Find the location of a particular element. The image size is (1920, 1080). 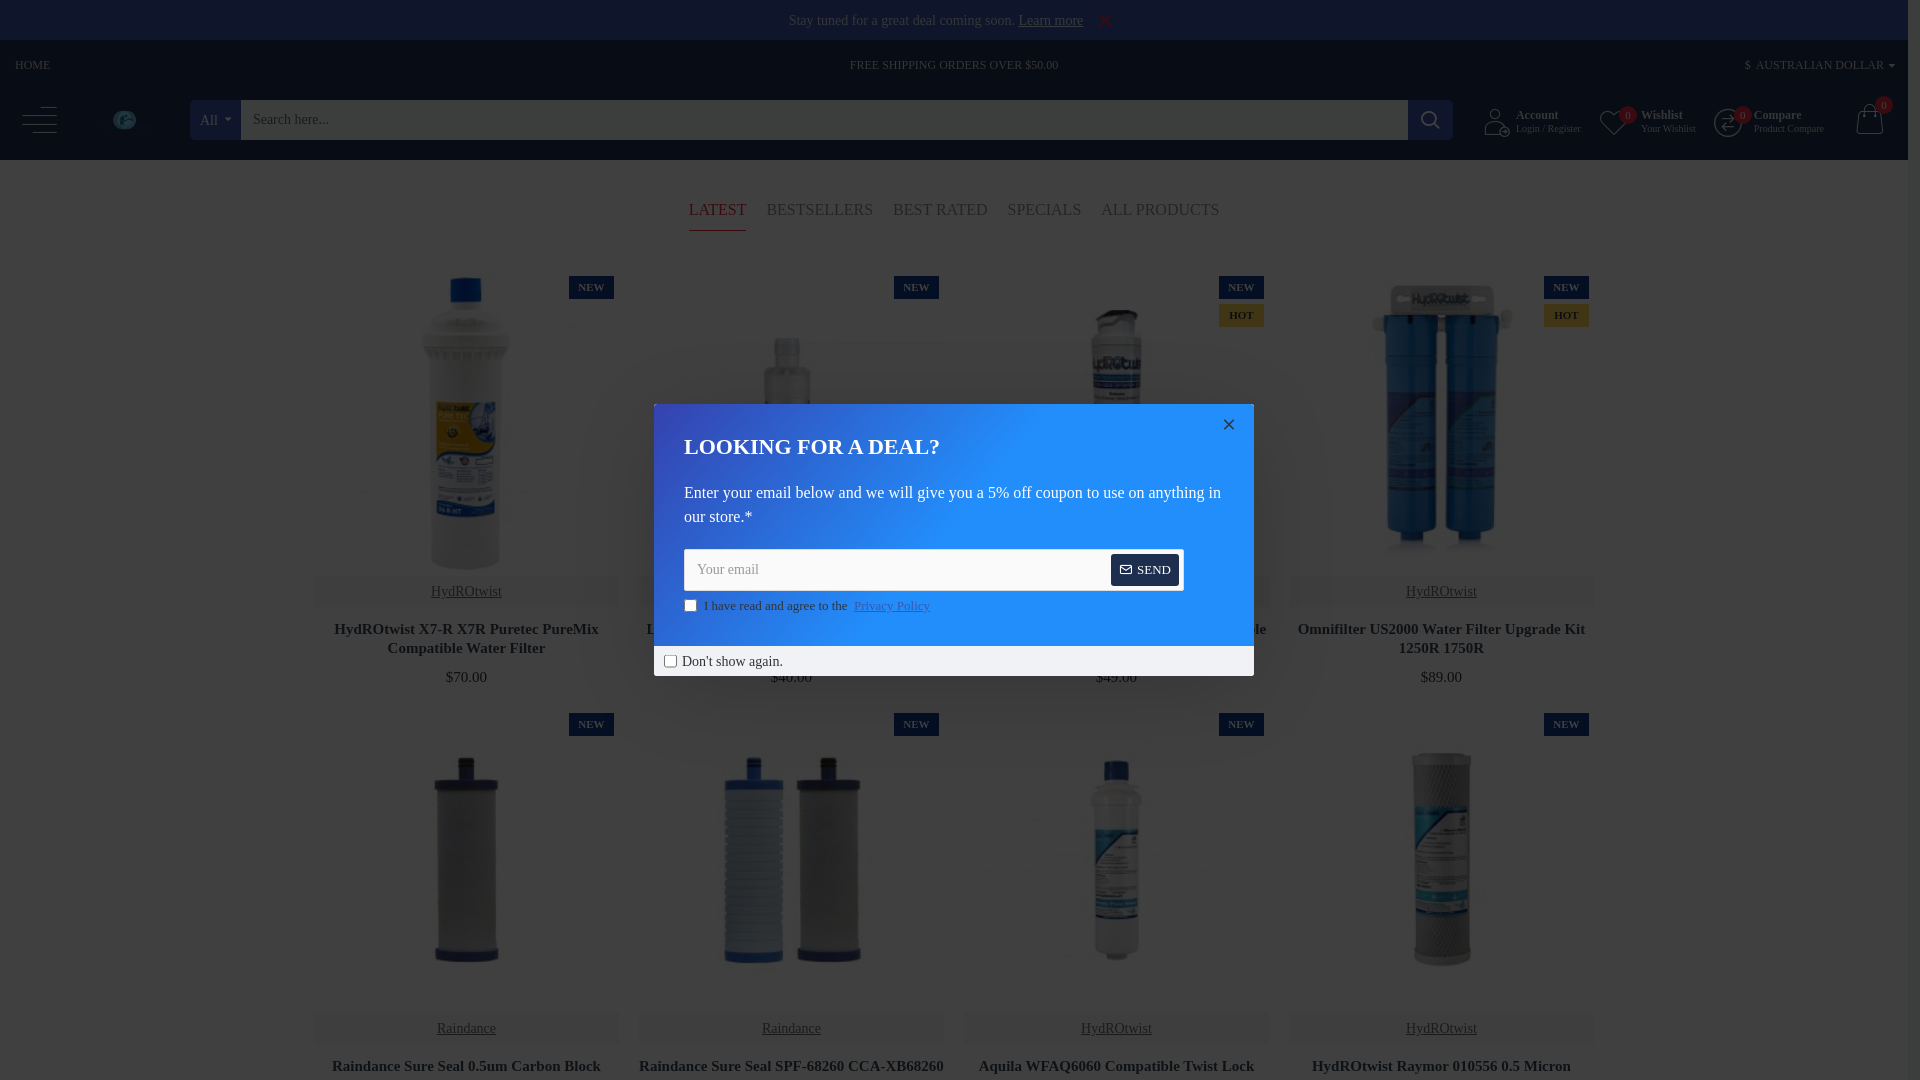

BEST RATED is located at coordinates (940, 215).